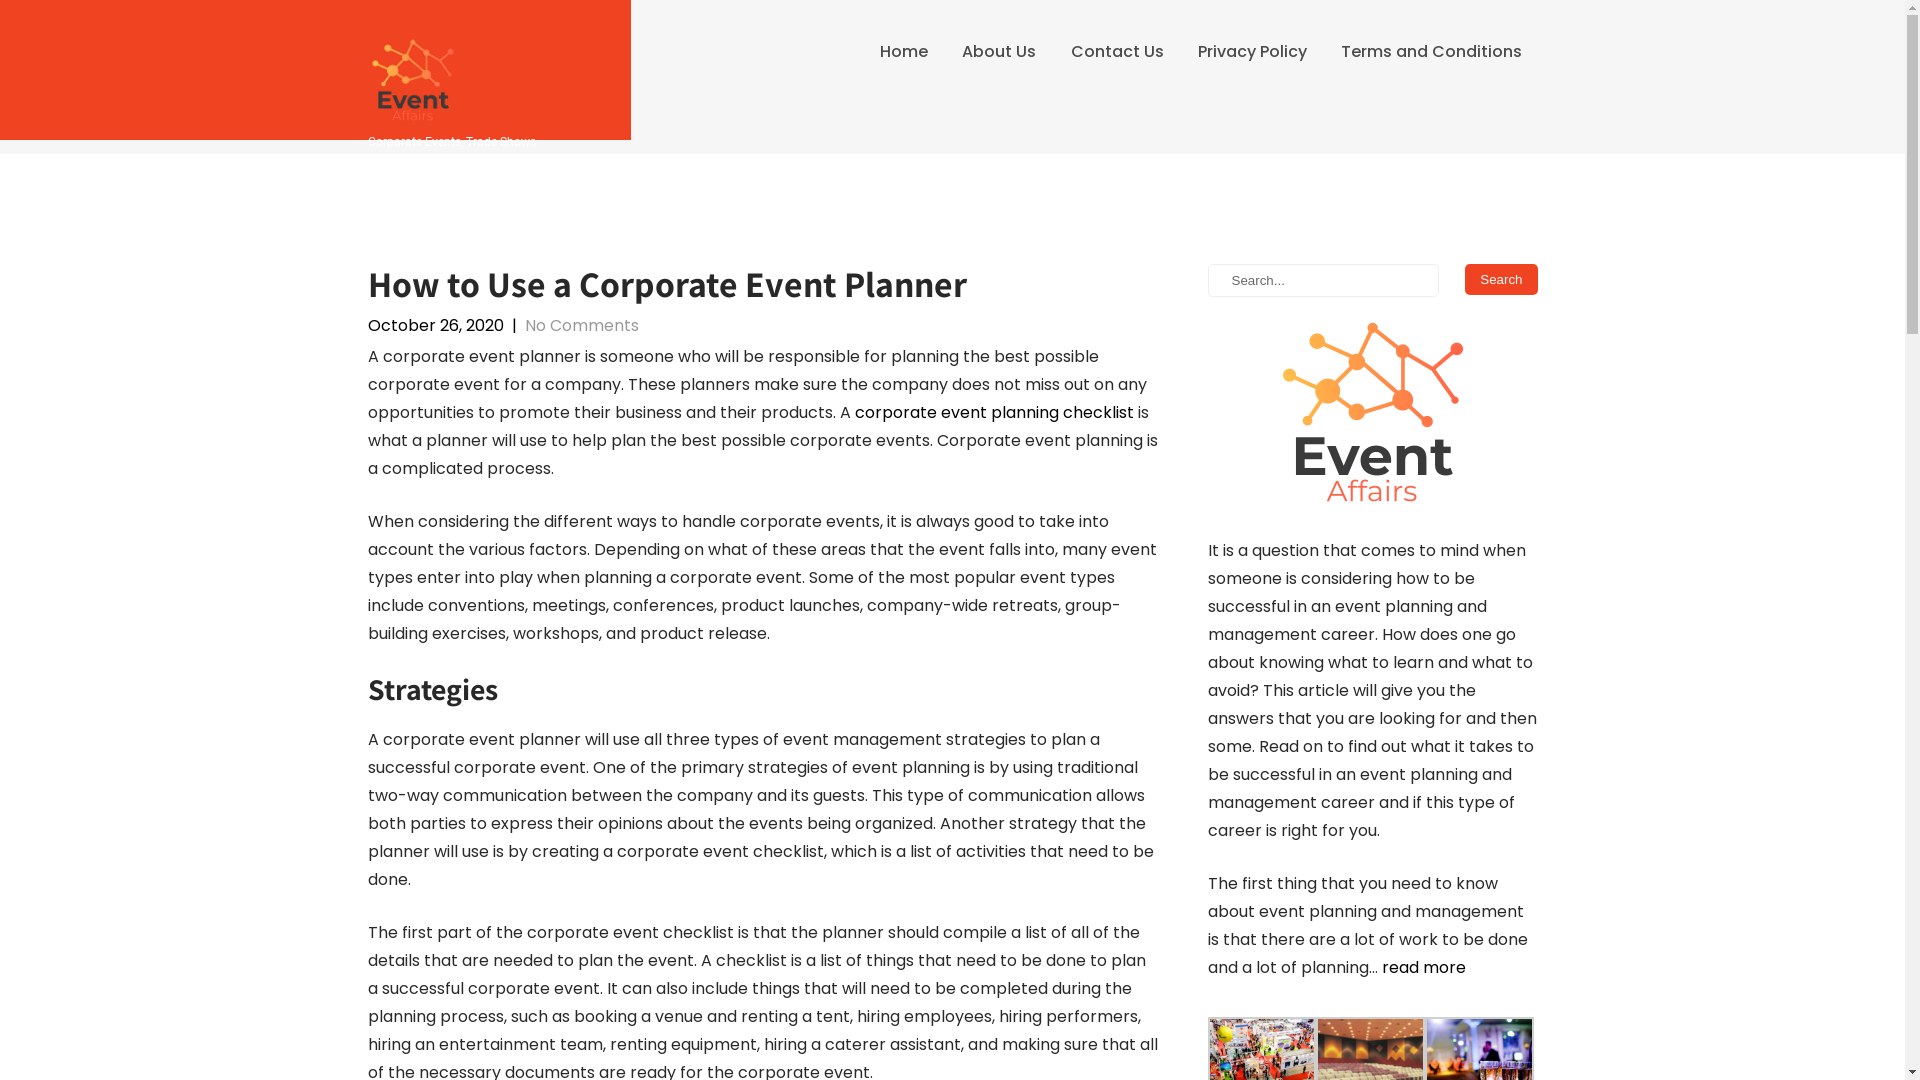 The height and width of the screenshot is (1080, 1920). I want to click on No Comments, so click(581, 326).